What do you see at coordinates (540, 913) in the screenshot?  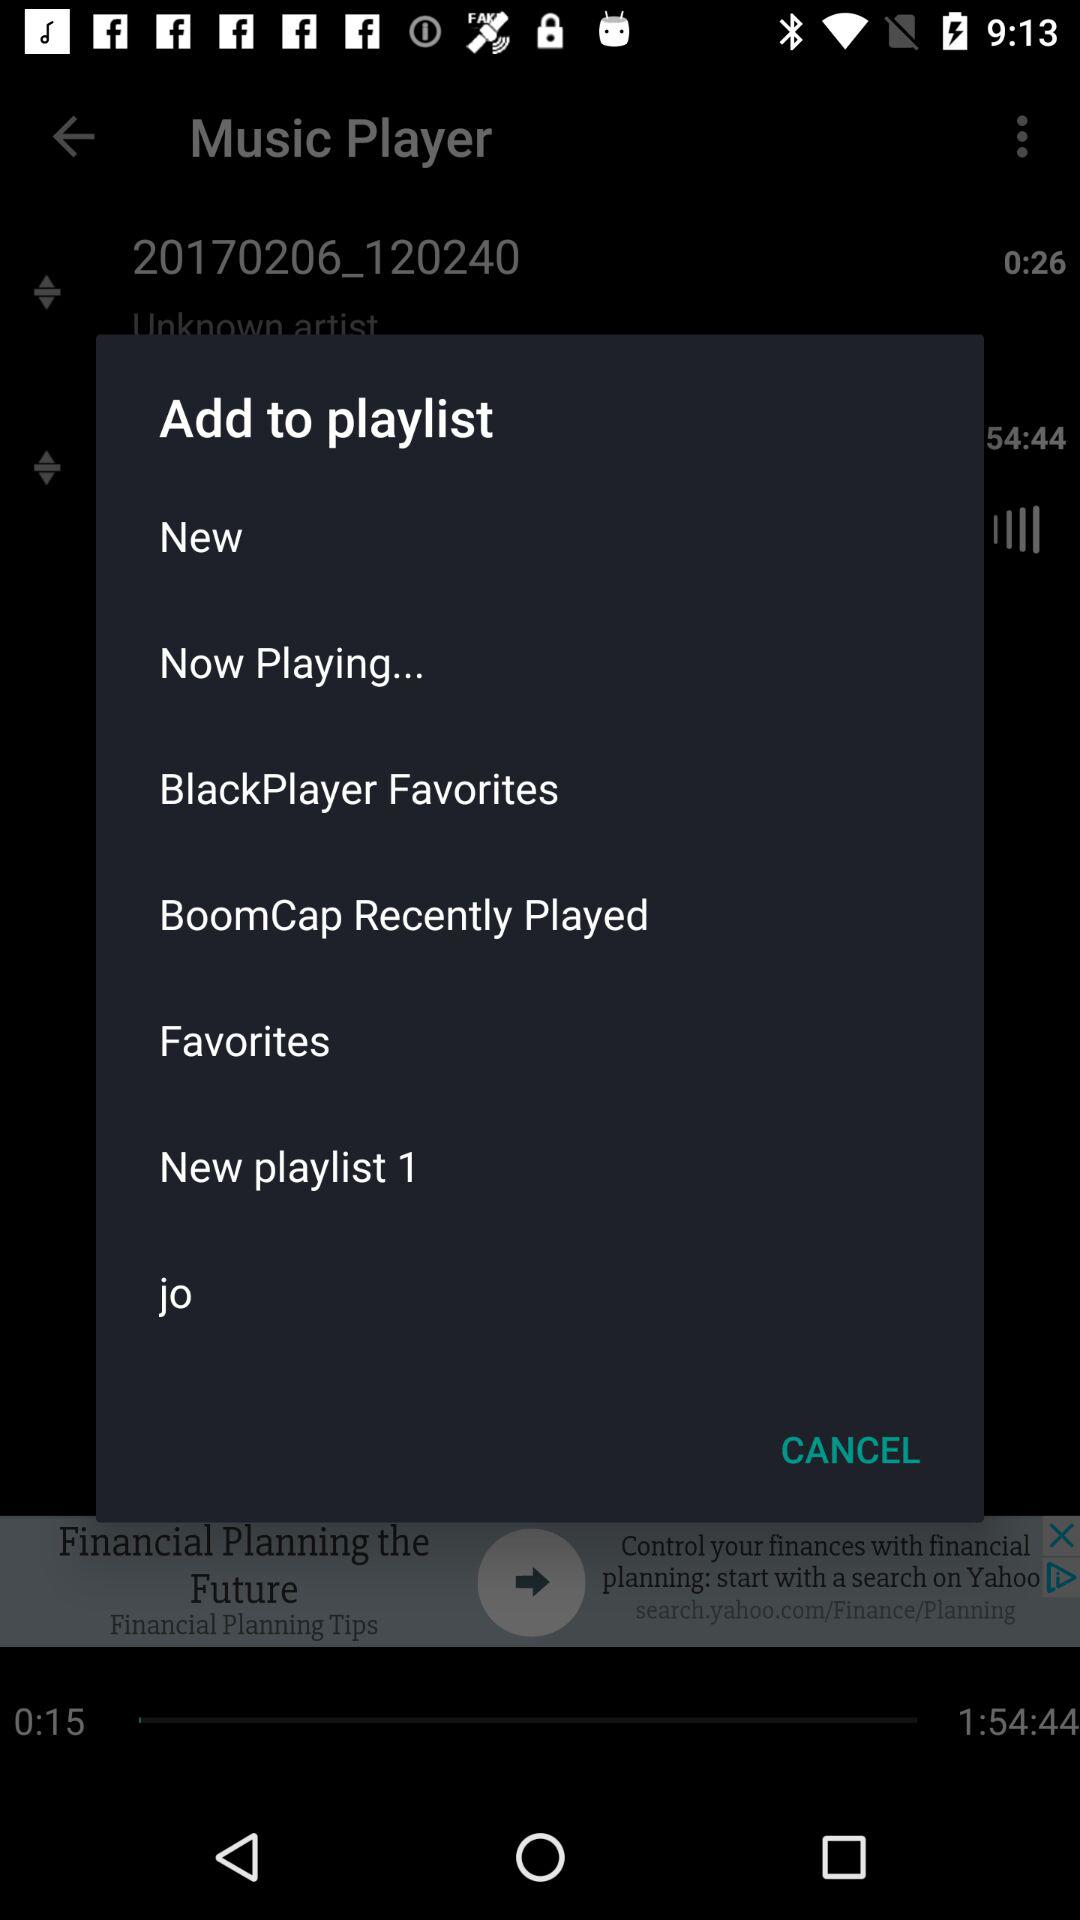 I see `open icon above the favorites` at bounding box center [540, 913].